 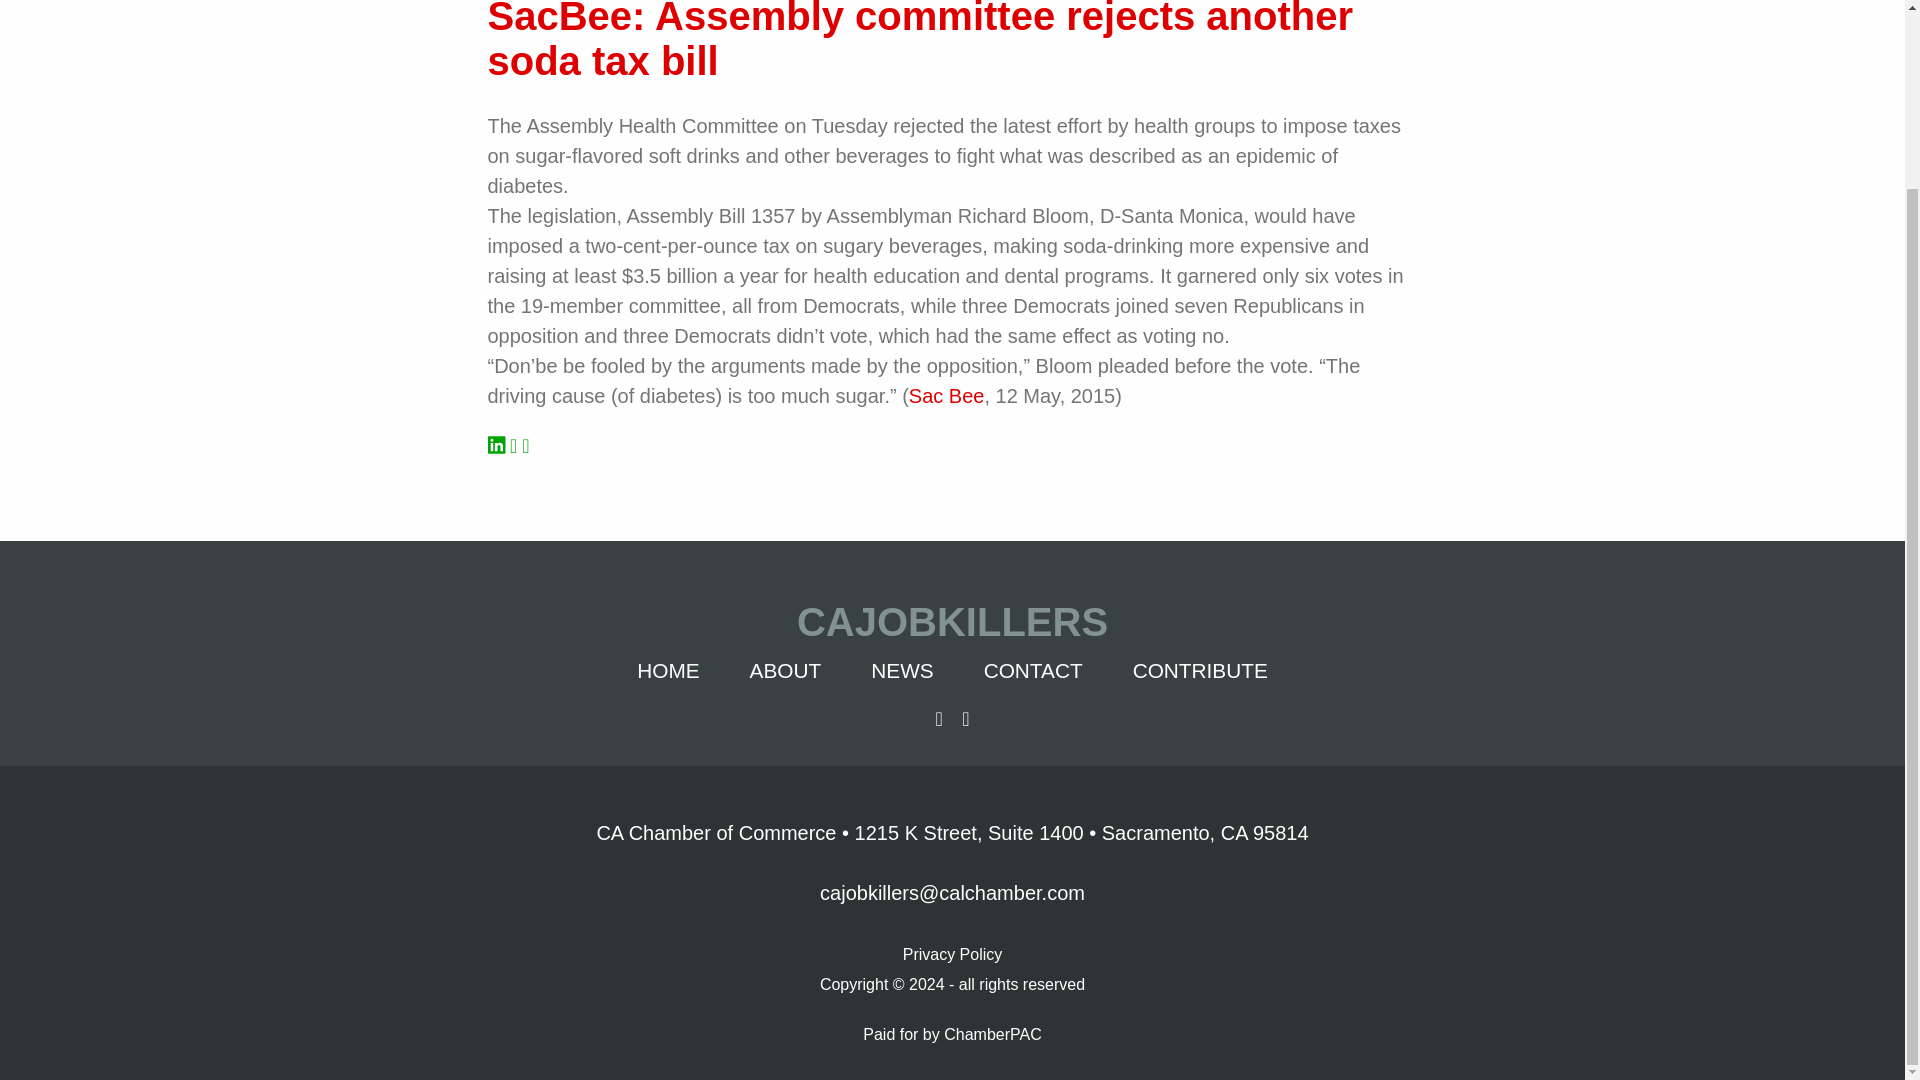 What do you see at coordinates (786, 670) in the screenshot?
I see `ABOUT` at bounding box center [786, 670].